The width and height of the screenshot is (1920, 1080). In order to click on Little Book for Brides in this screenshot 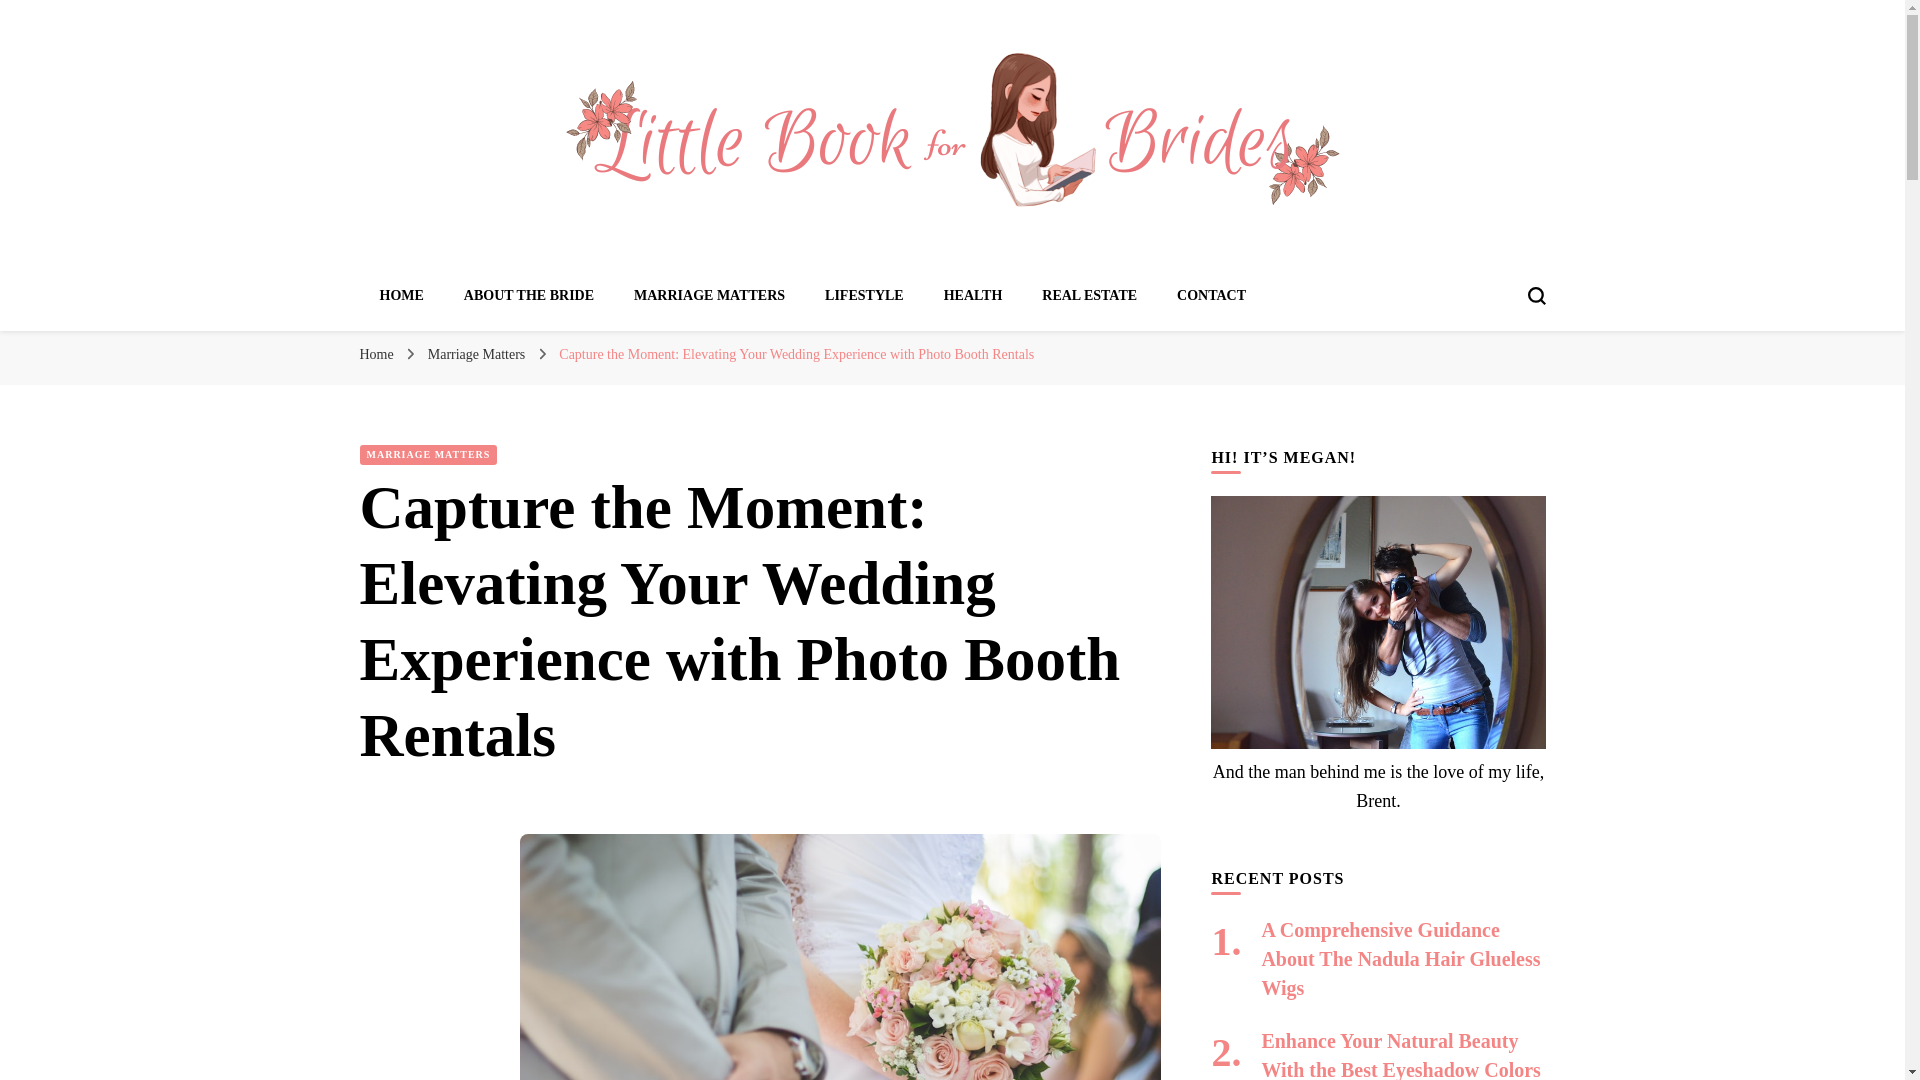, I will do `click(598, 270)`.